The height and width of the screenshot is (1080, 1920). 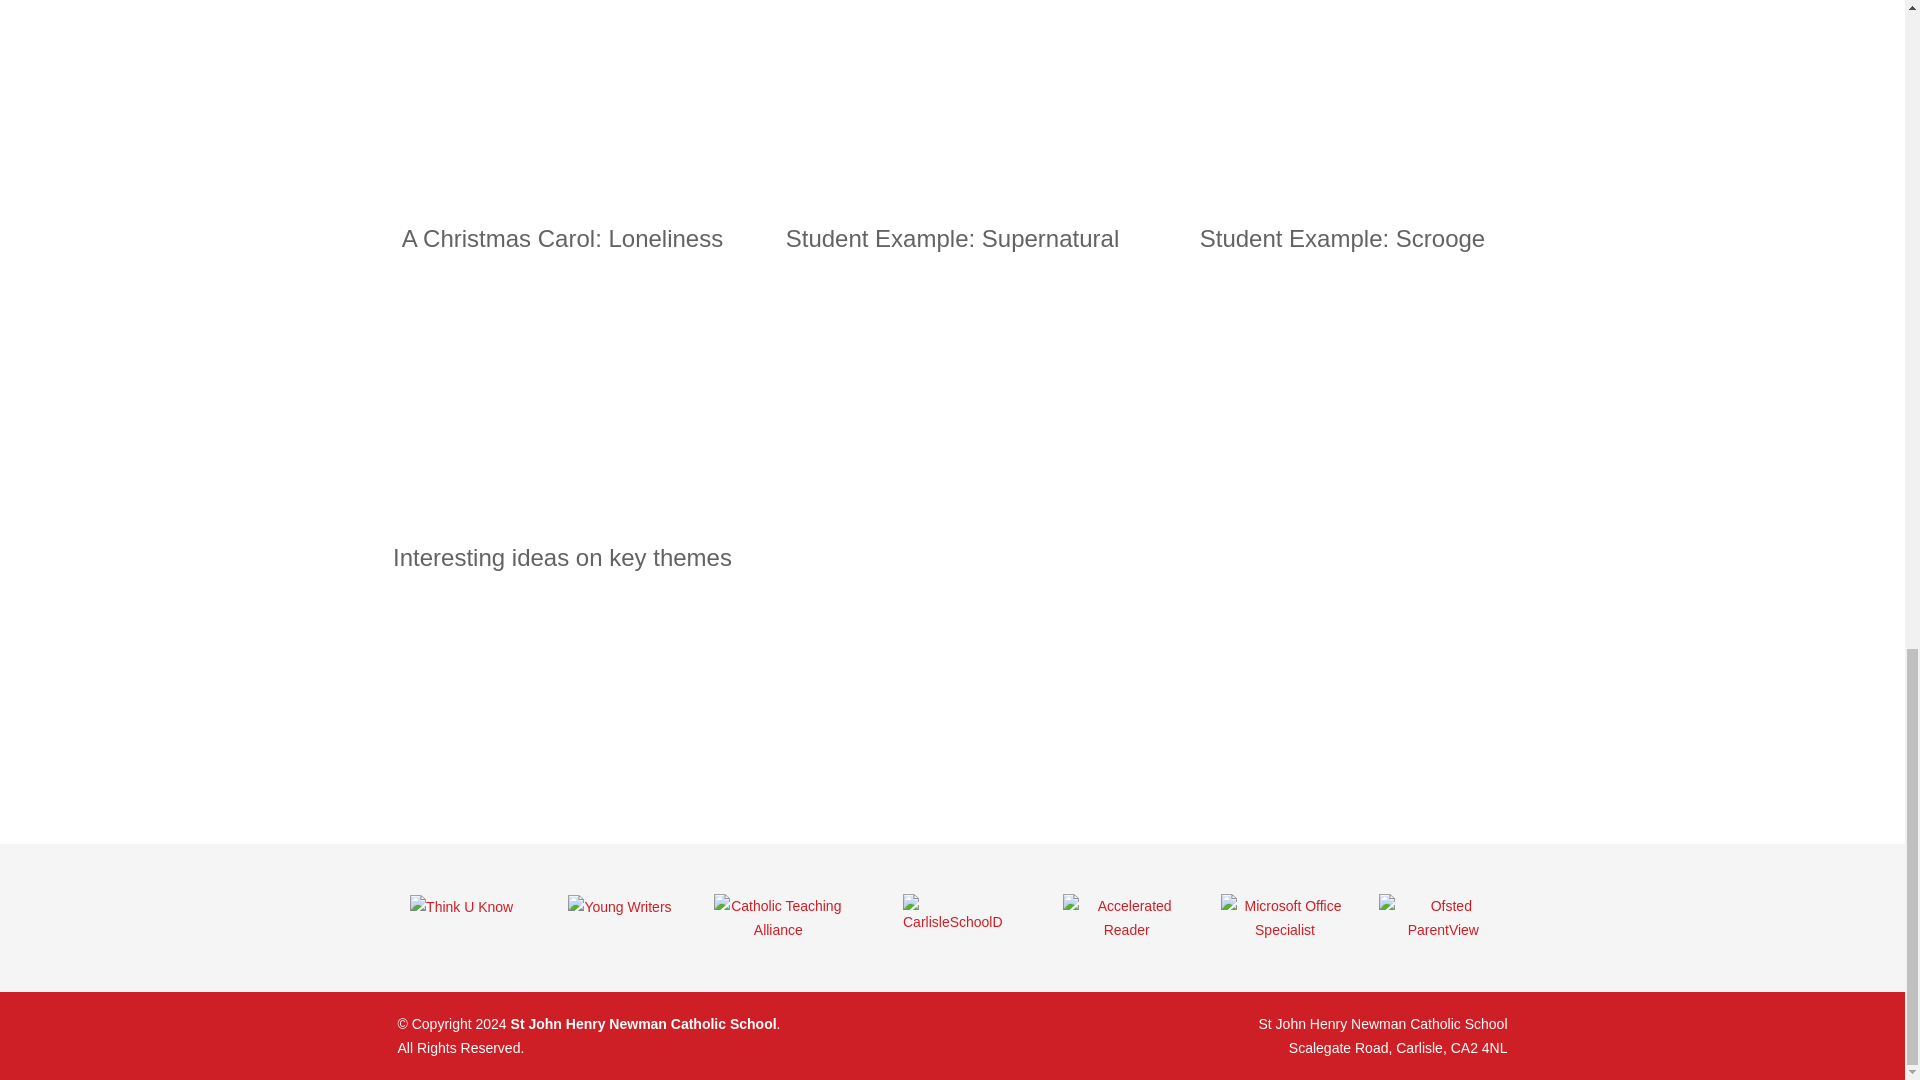 What do you see at coordinates (562, 392) in the screenshot?
I see `YouTube video player` at bounding box center [562, 392].